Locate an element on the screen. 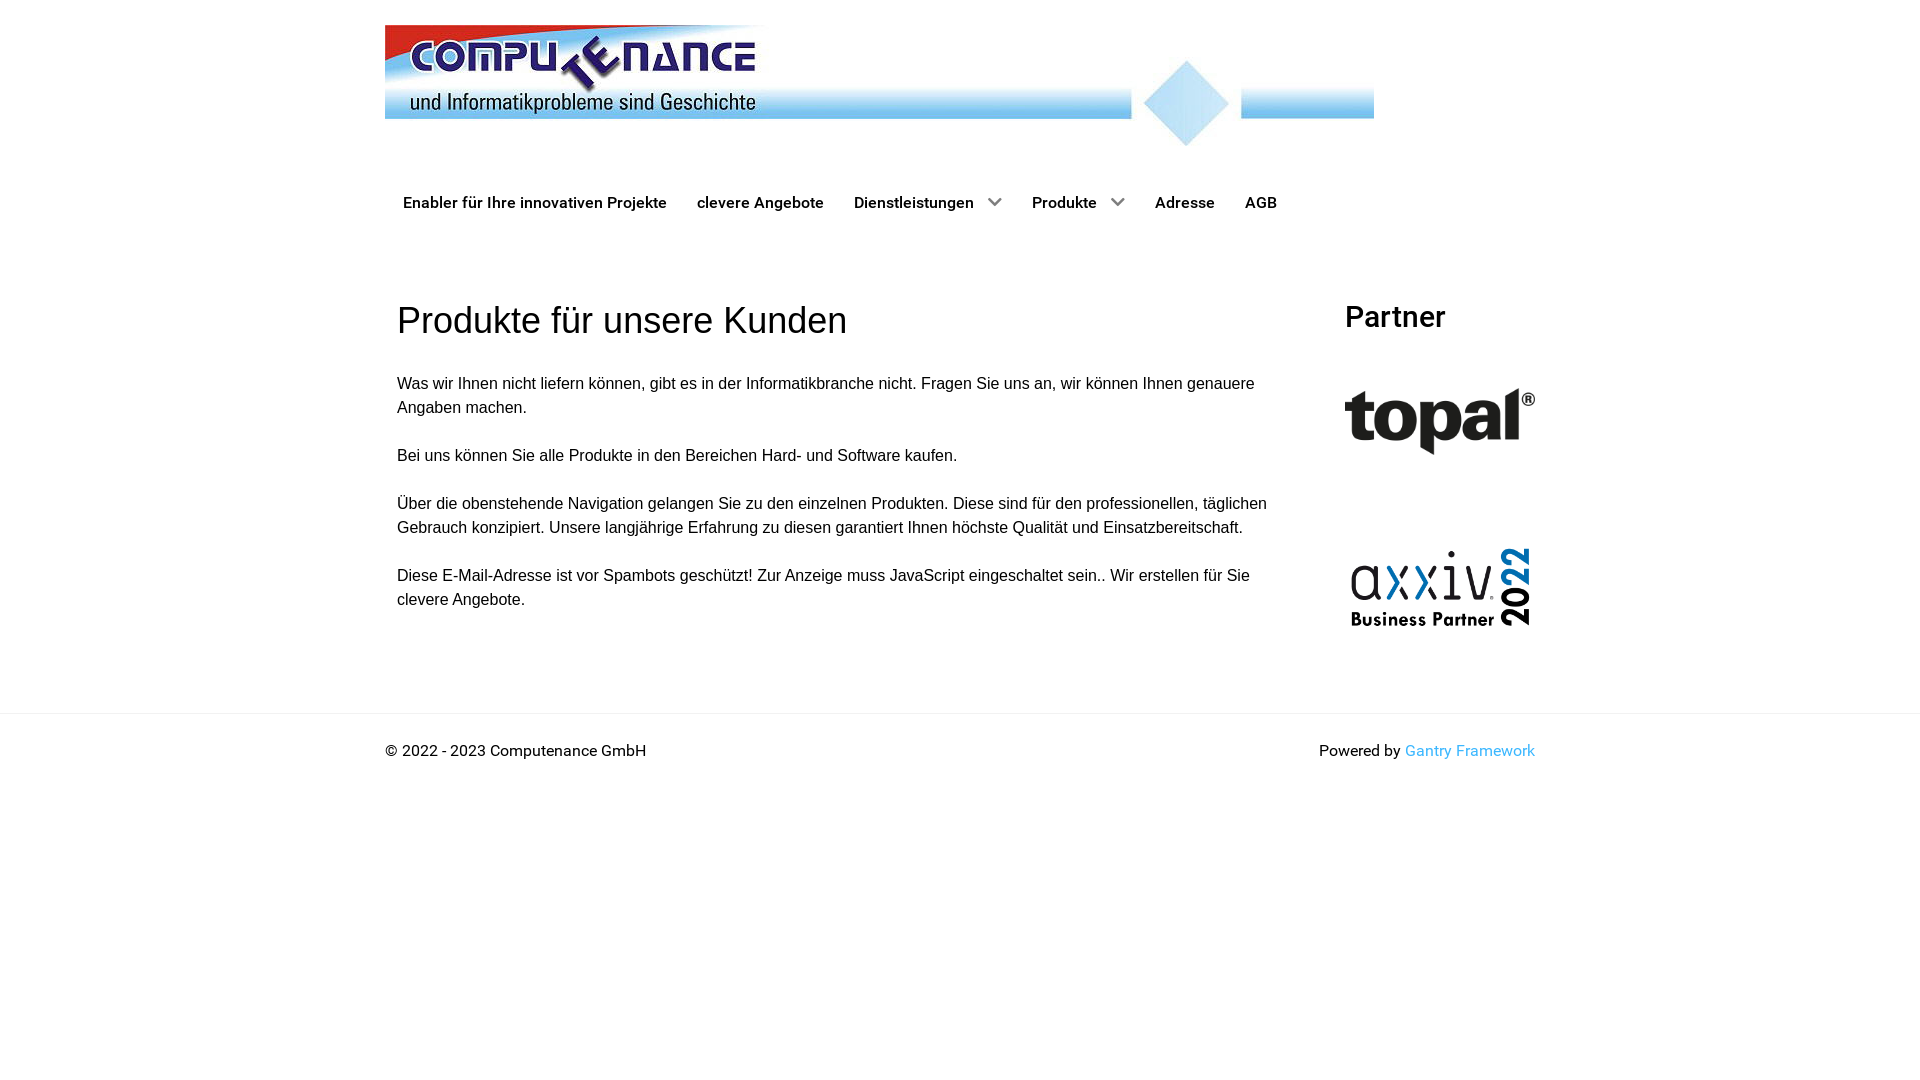 The width and height of the screenshot is (1920, 1080). axxiv-Partner 2022 is located at coordinates (1440, 590).